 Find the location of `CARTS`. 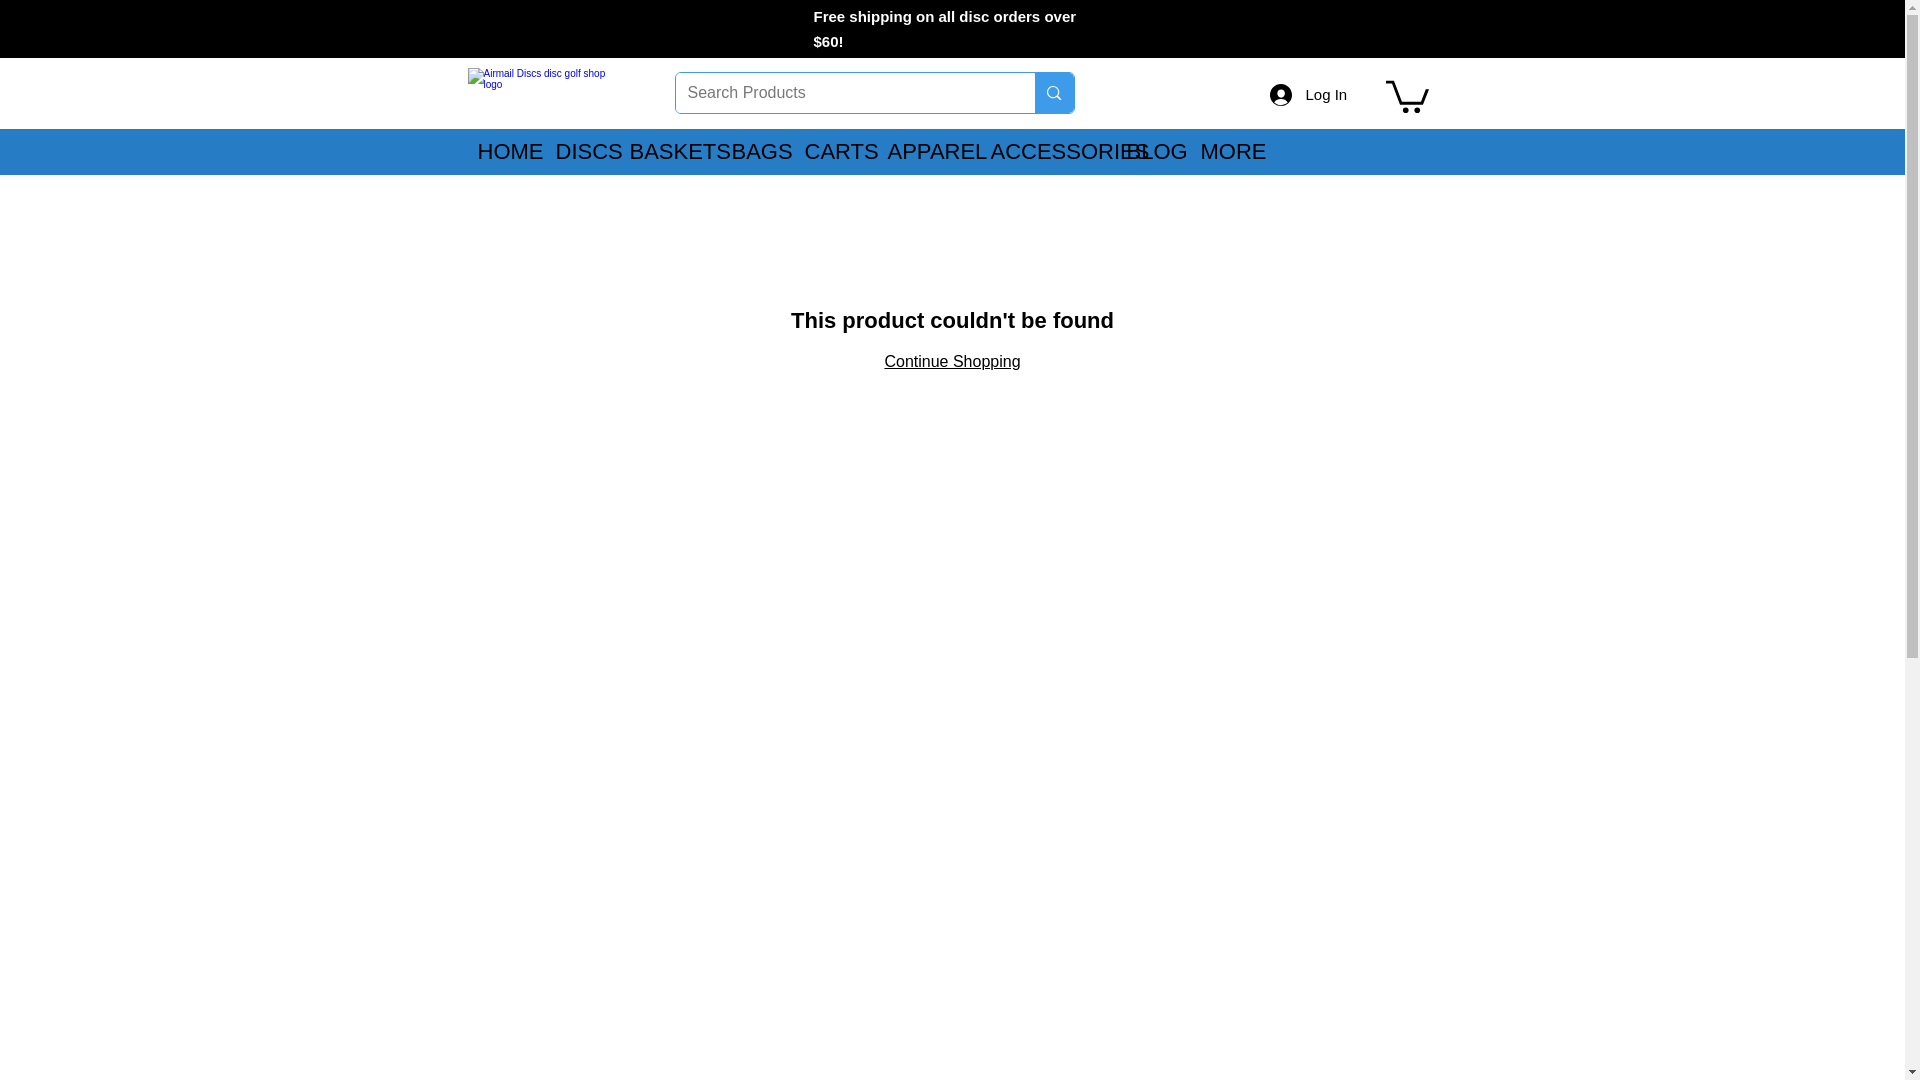

CARTS is located at coordinates (831, 152).